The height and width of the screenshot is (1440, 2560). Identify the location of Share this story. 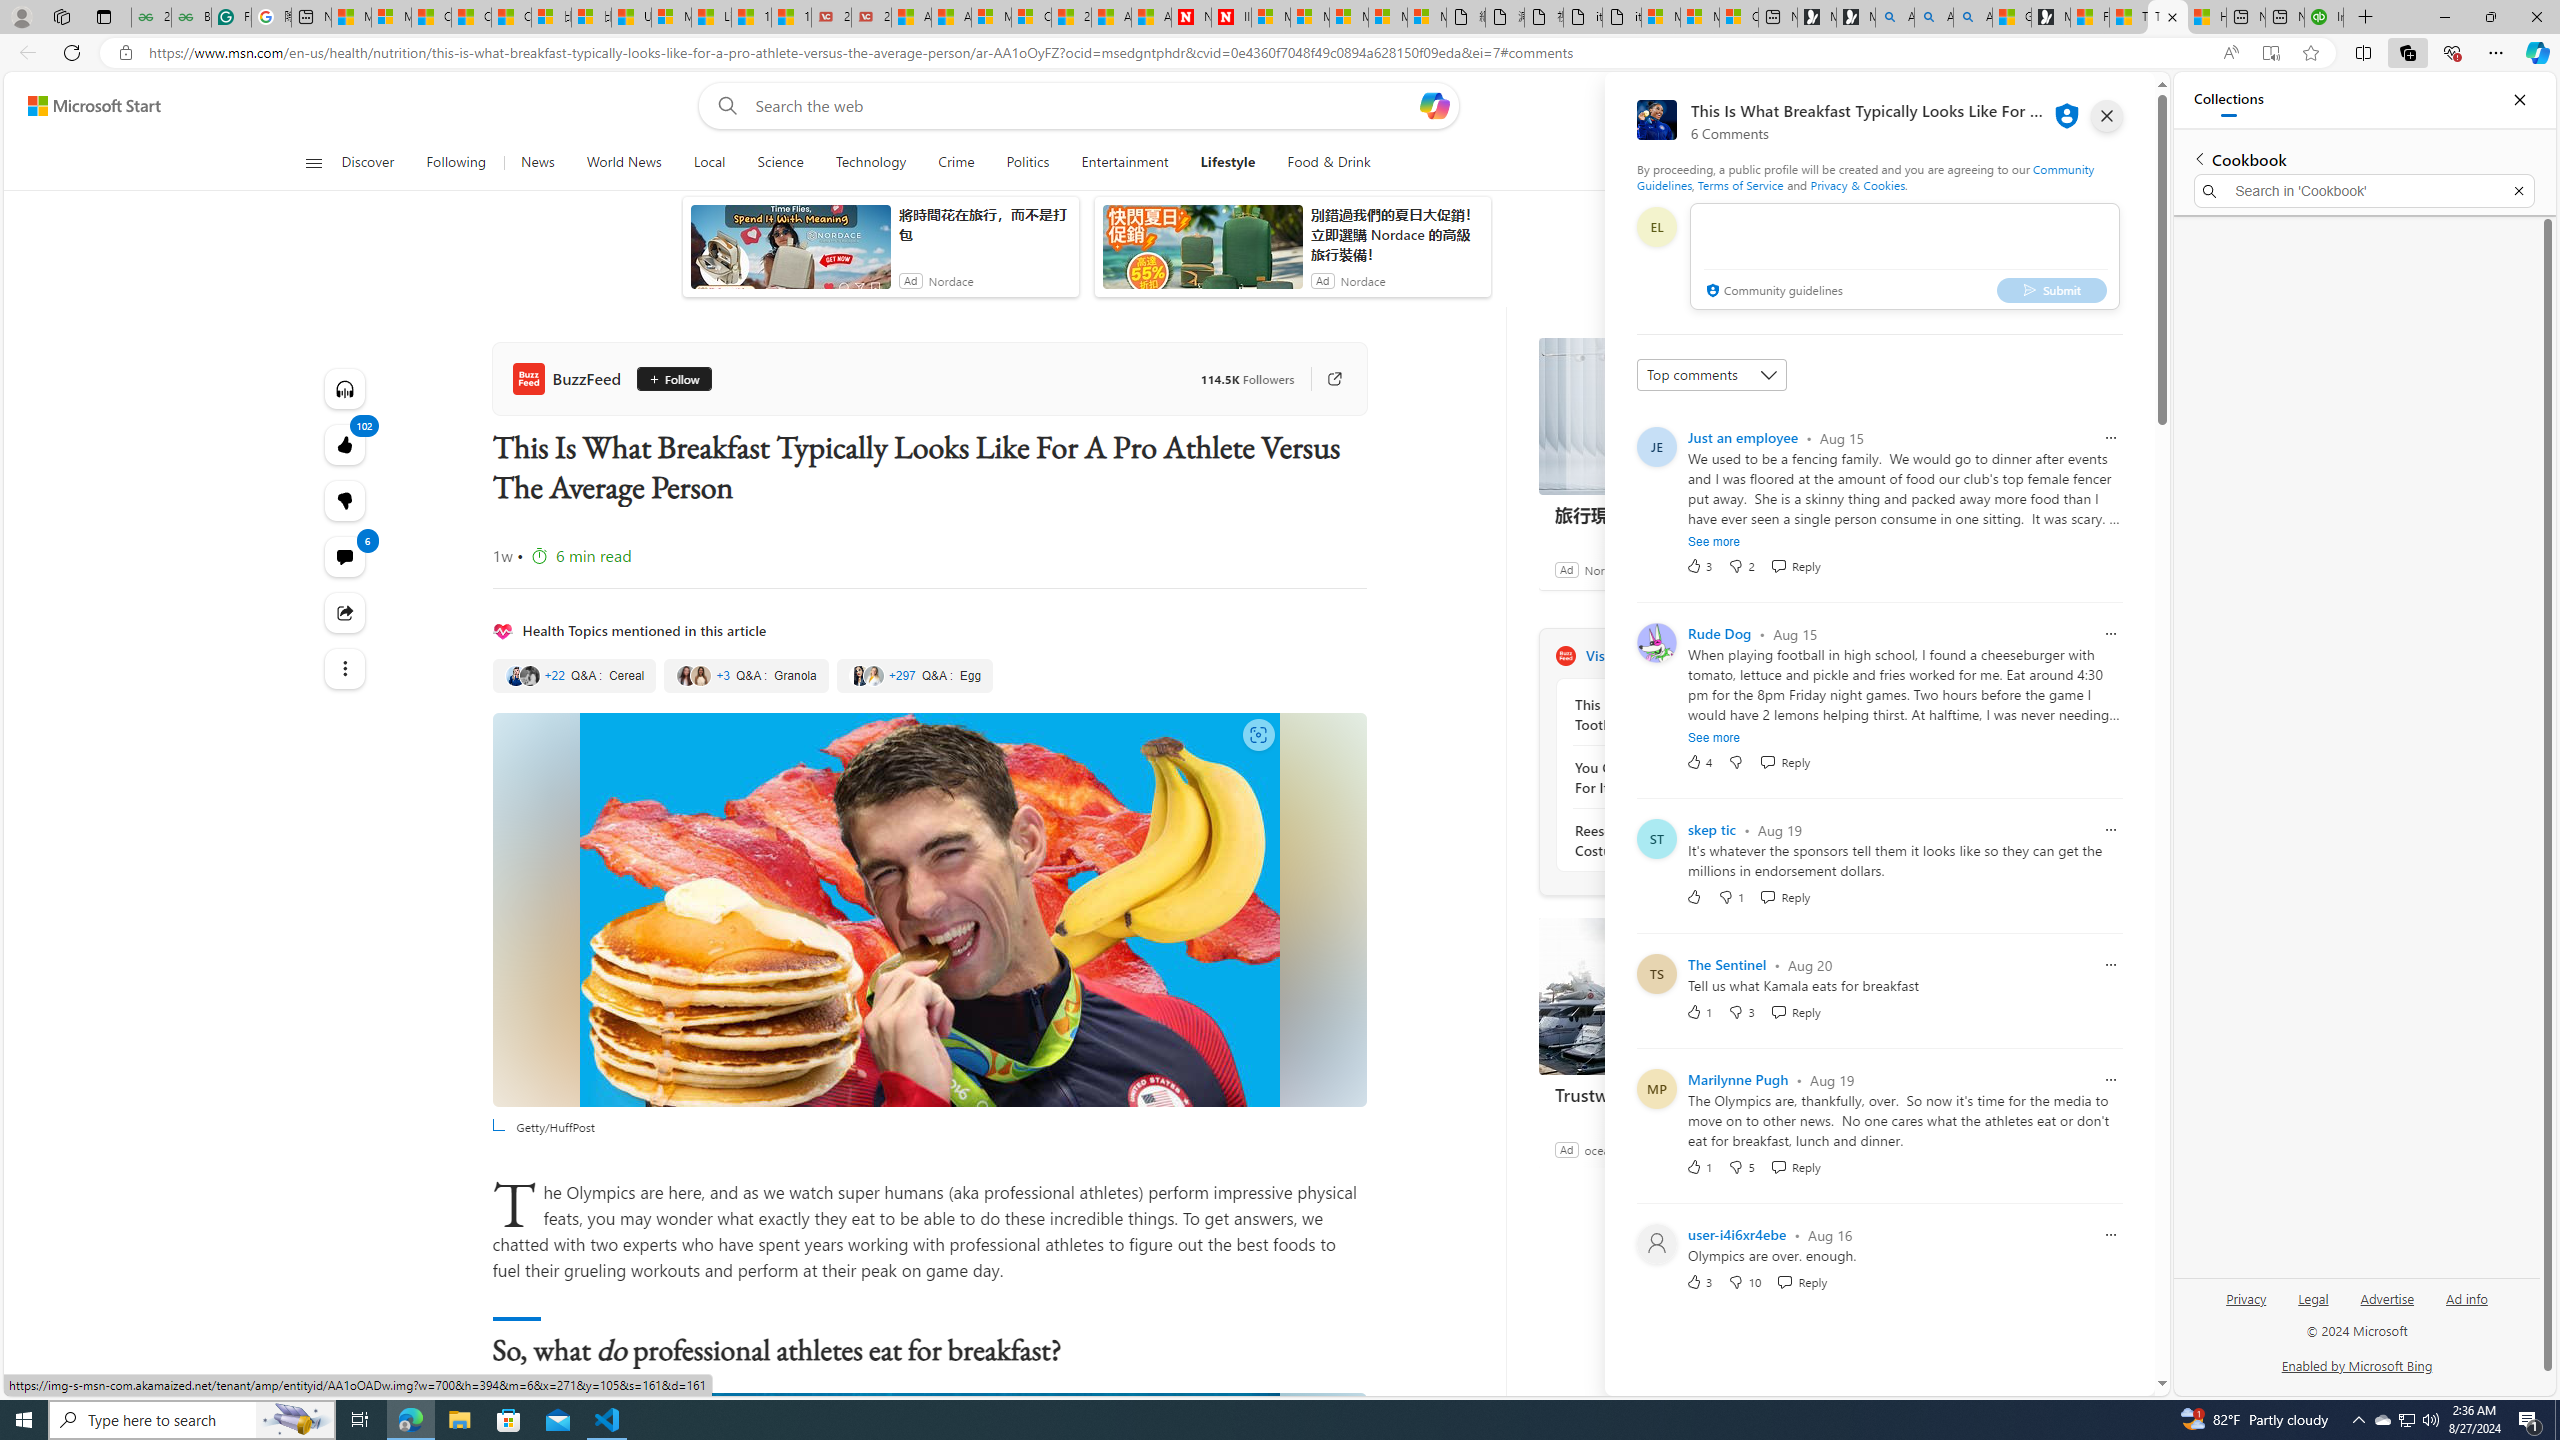
(346, 613).